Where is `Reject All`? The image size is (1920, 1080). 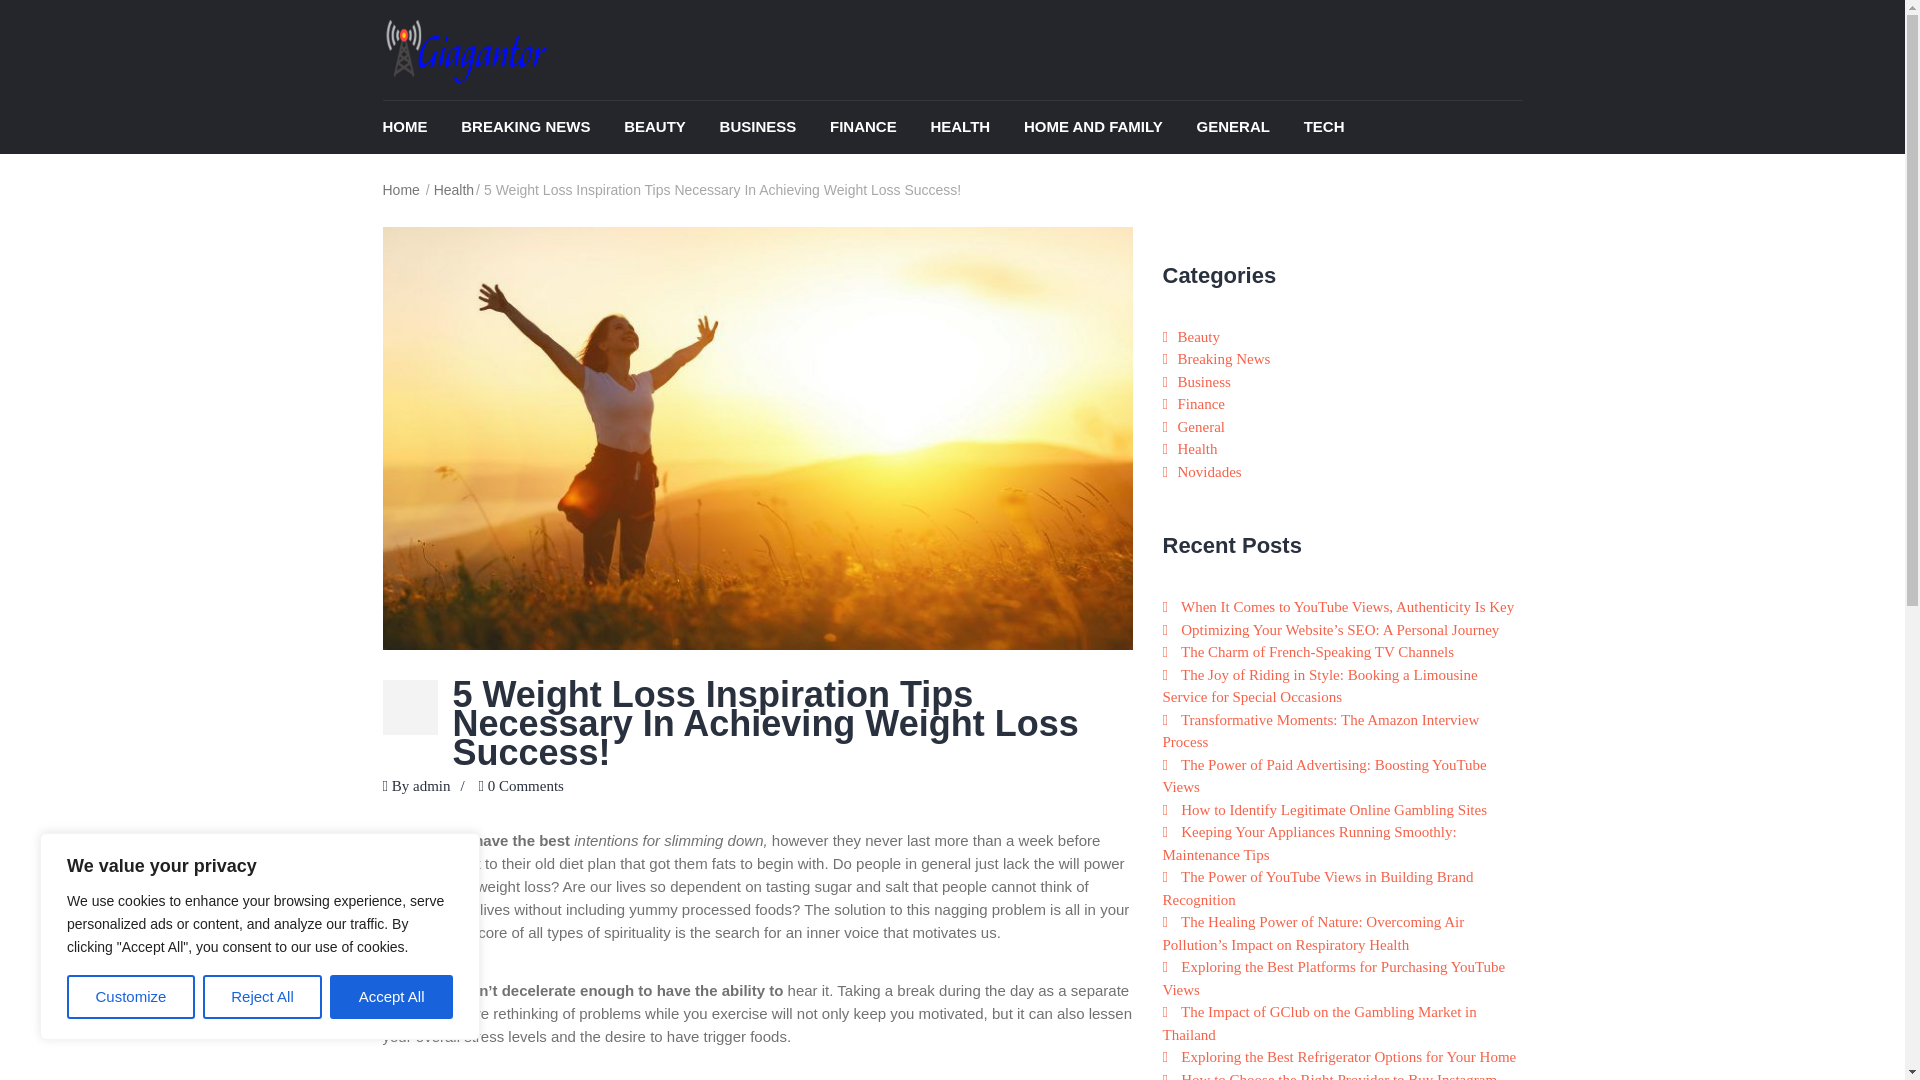
Reject All is located at coordinates (262, 997).